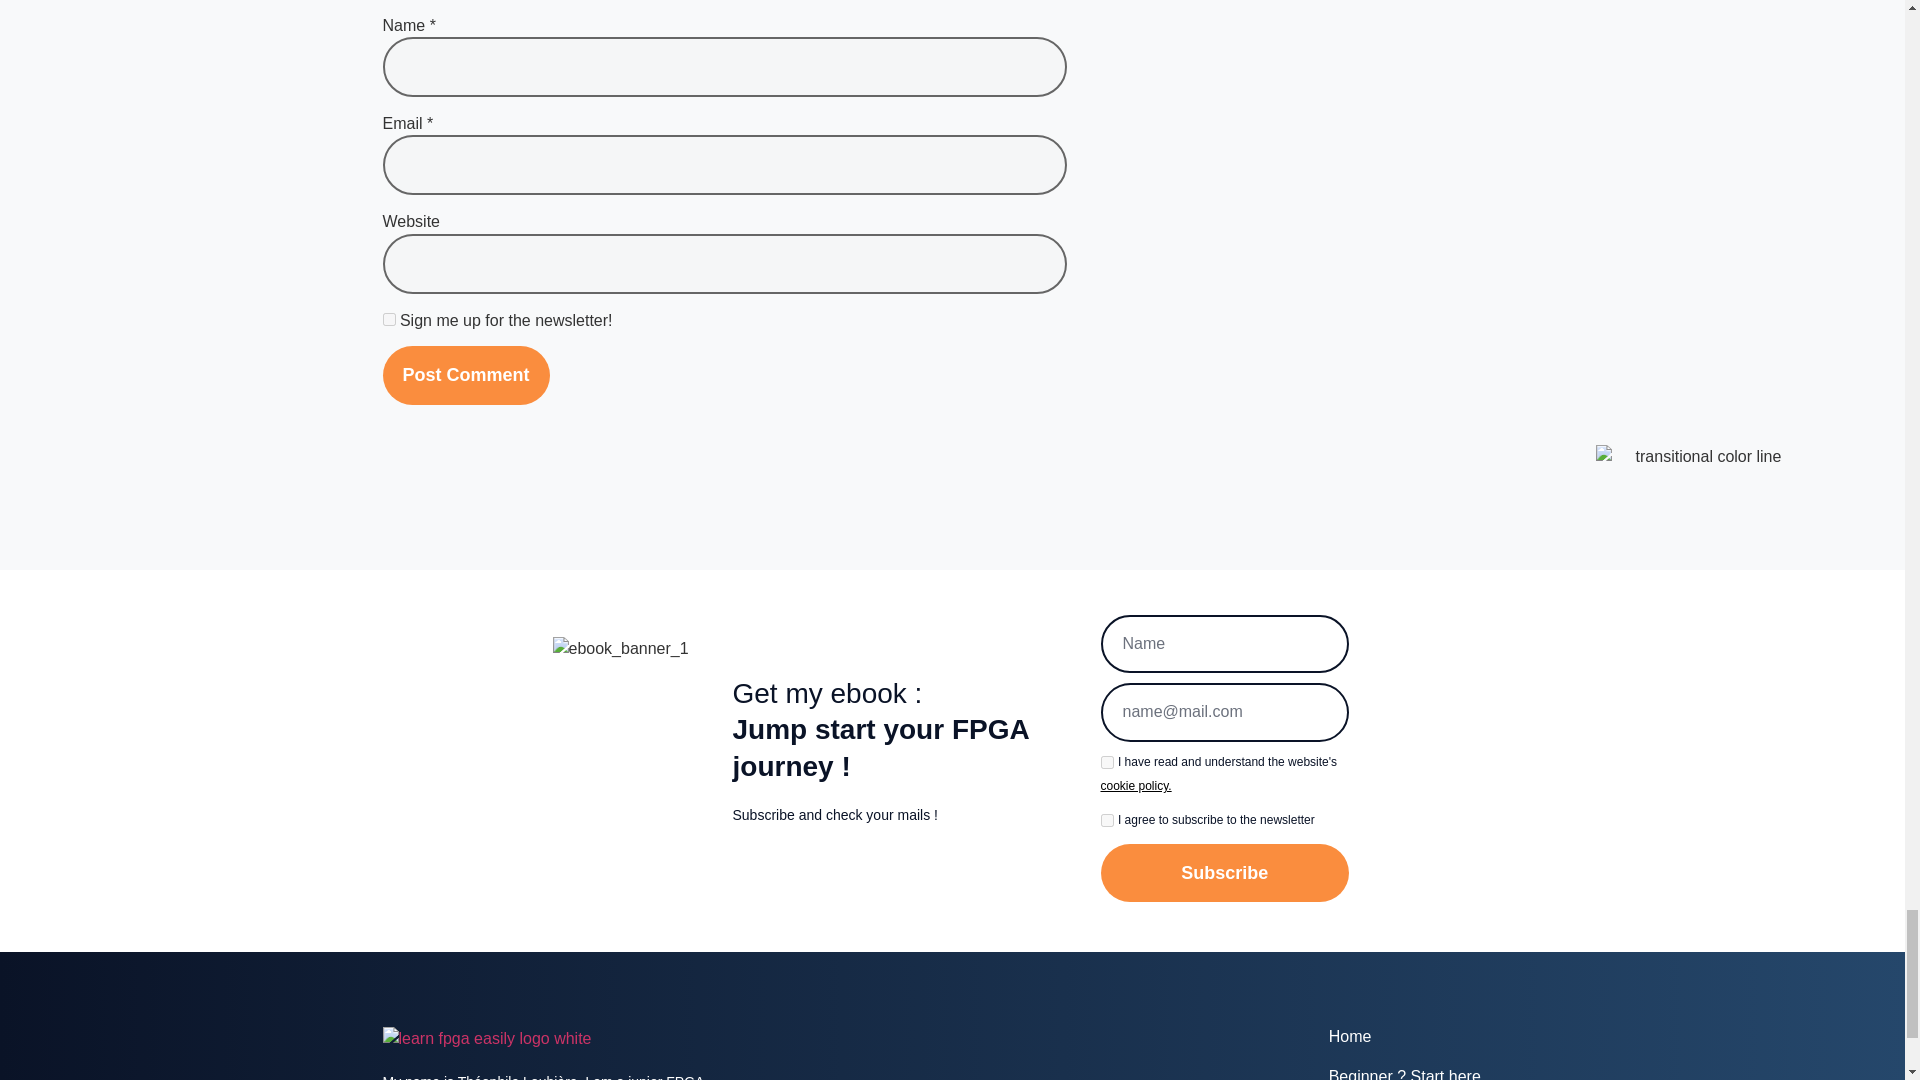 The image size is (1920, 1080). Describe the element at coordinates (388, 320) in the screenshot. I see `1` at that location.